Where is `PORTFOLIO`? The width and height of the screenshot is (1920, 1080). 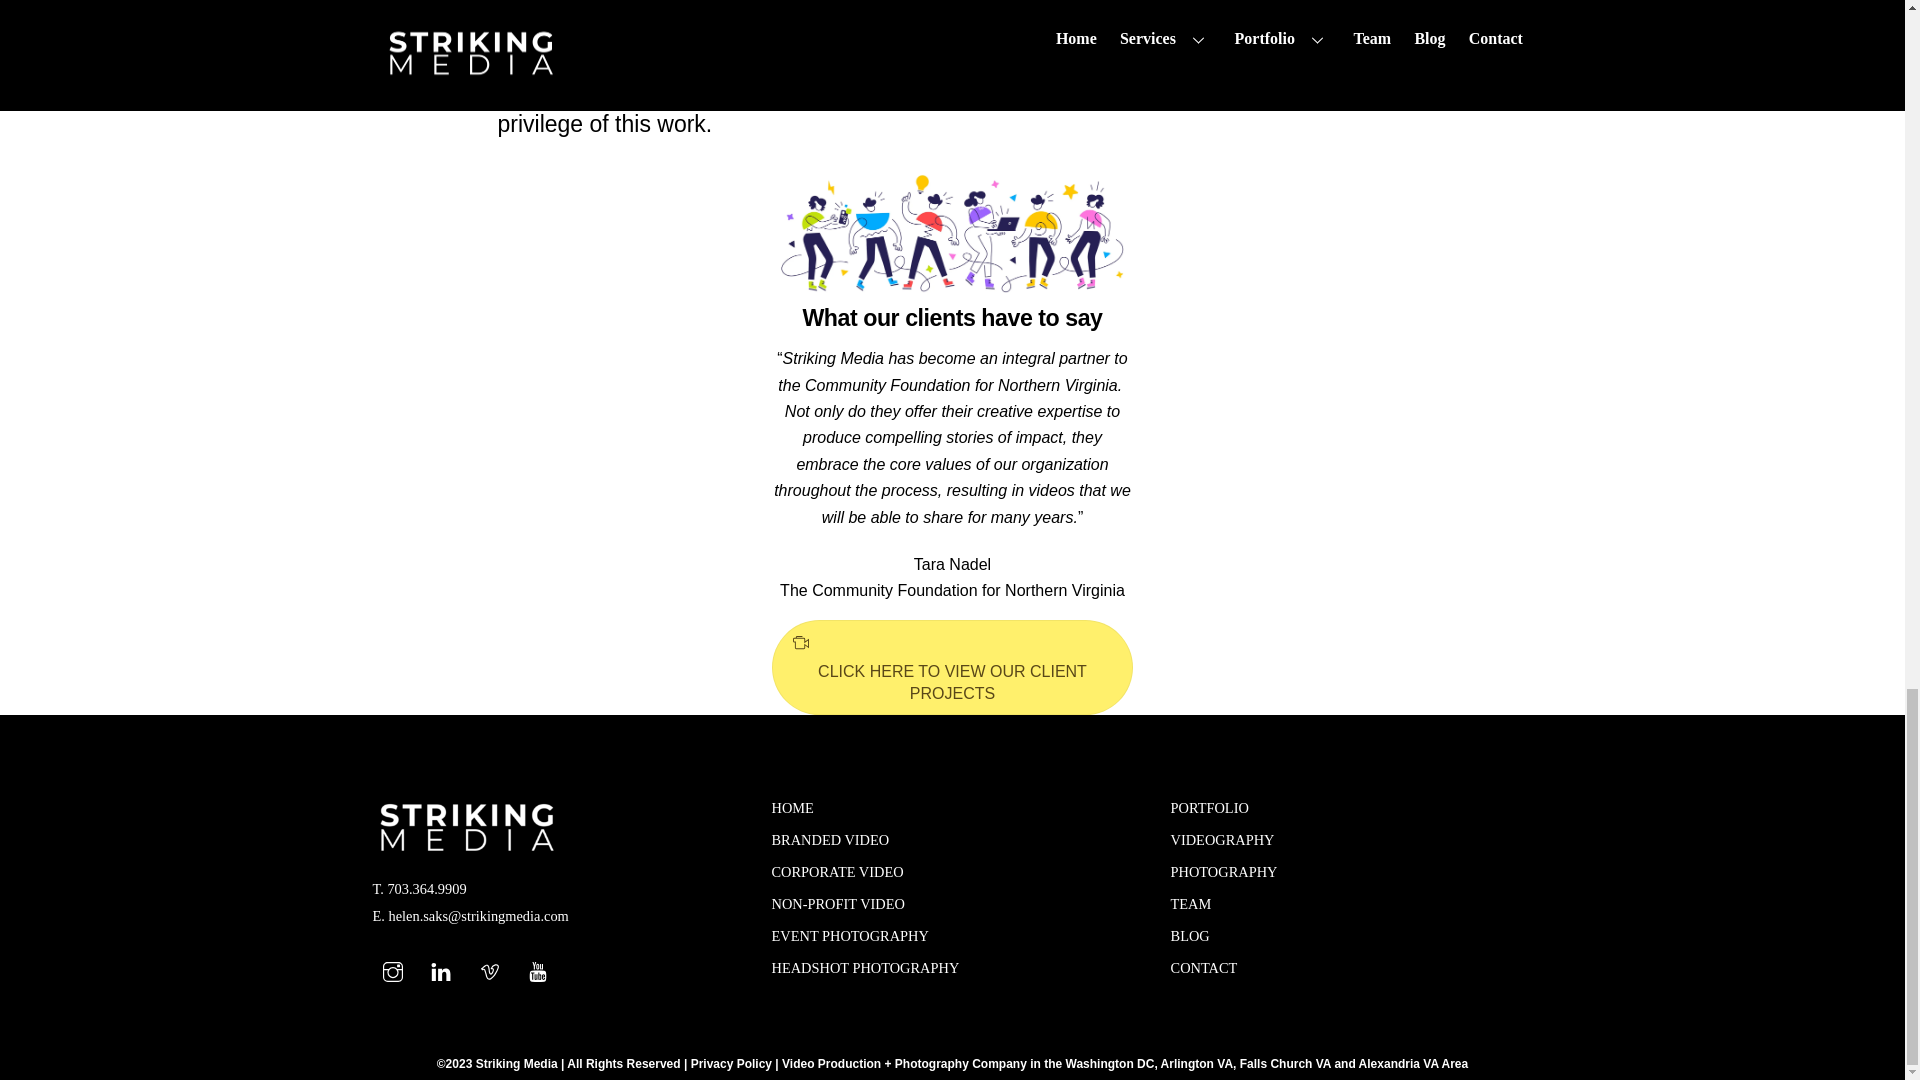 PORTFOLIO is located at coordinates (1210, 808).